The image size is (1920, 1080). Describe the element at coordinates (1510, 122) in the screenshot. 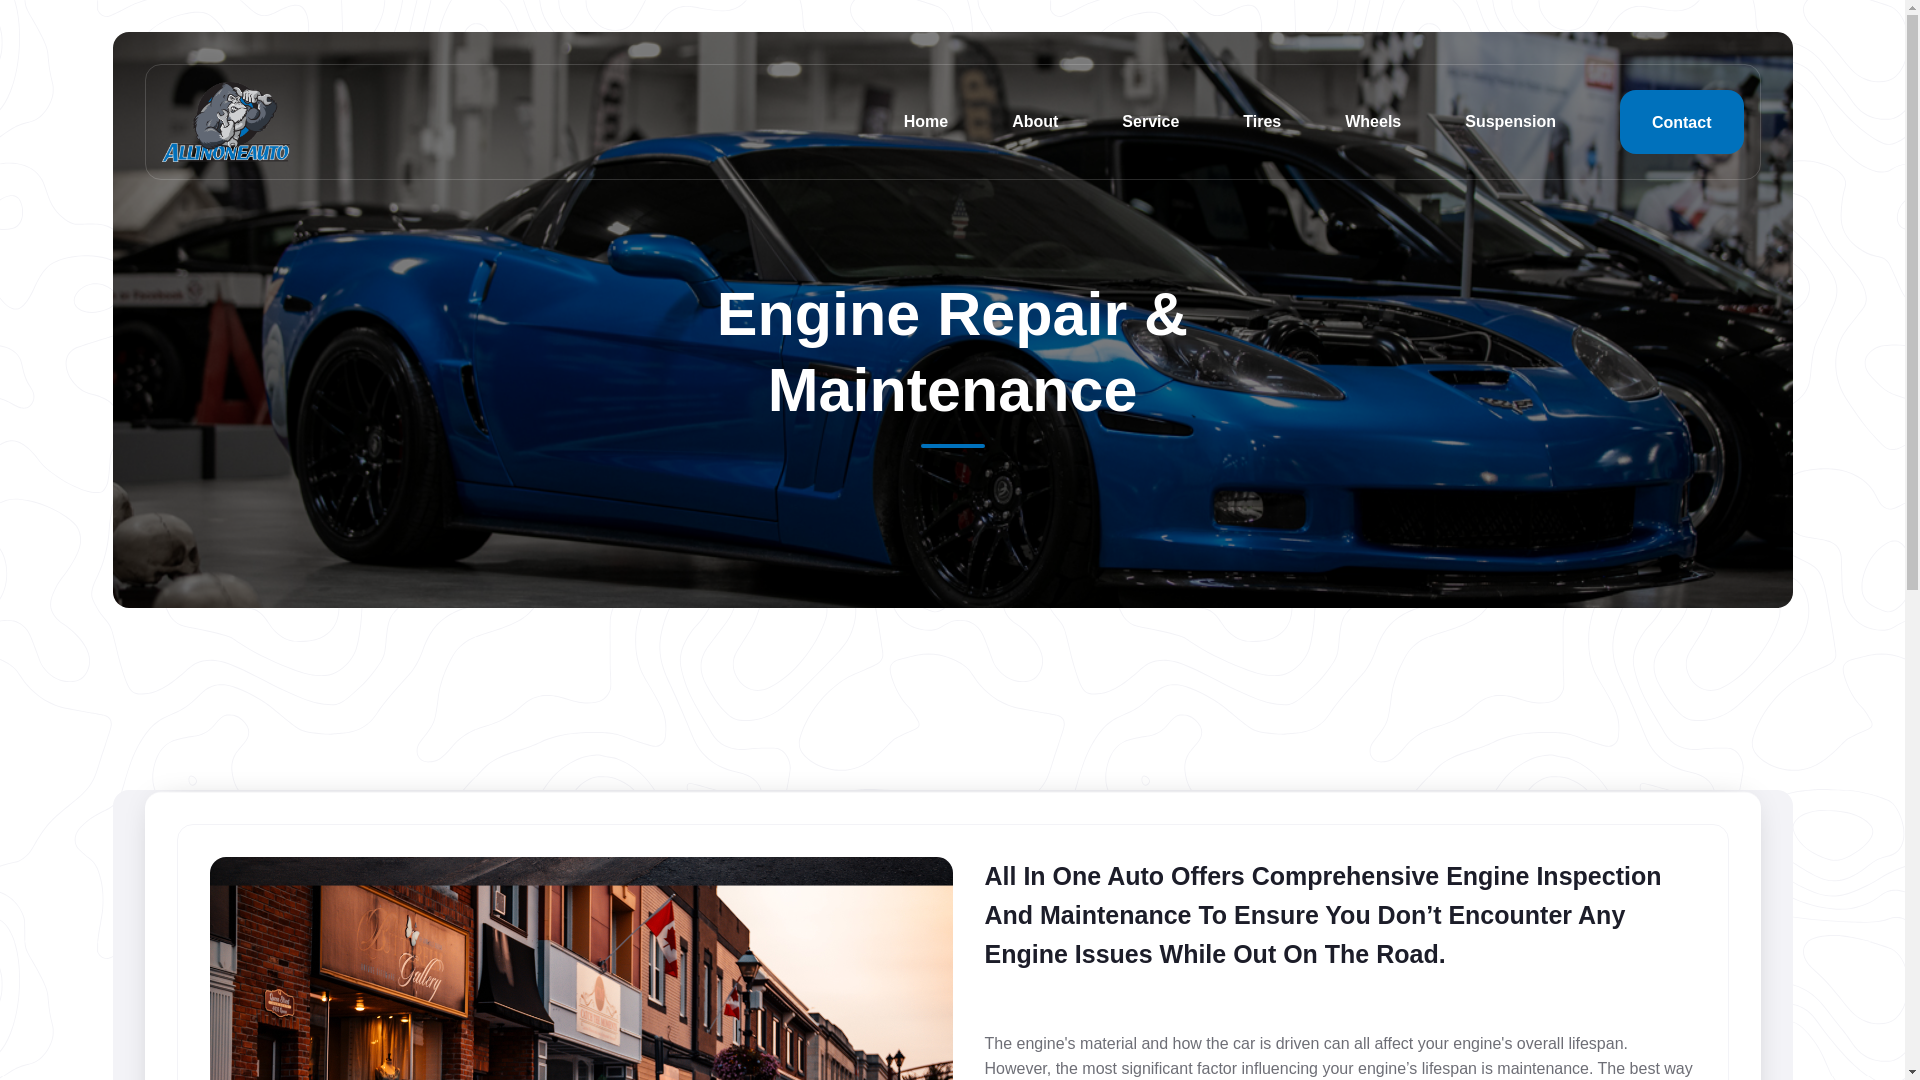

I see `Suspension` at that location.